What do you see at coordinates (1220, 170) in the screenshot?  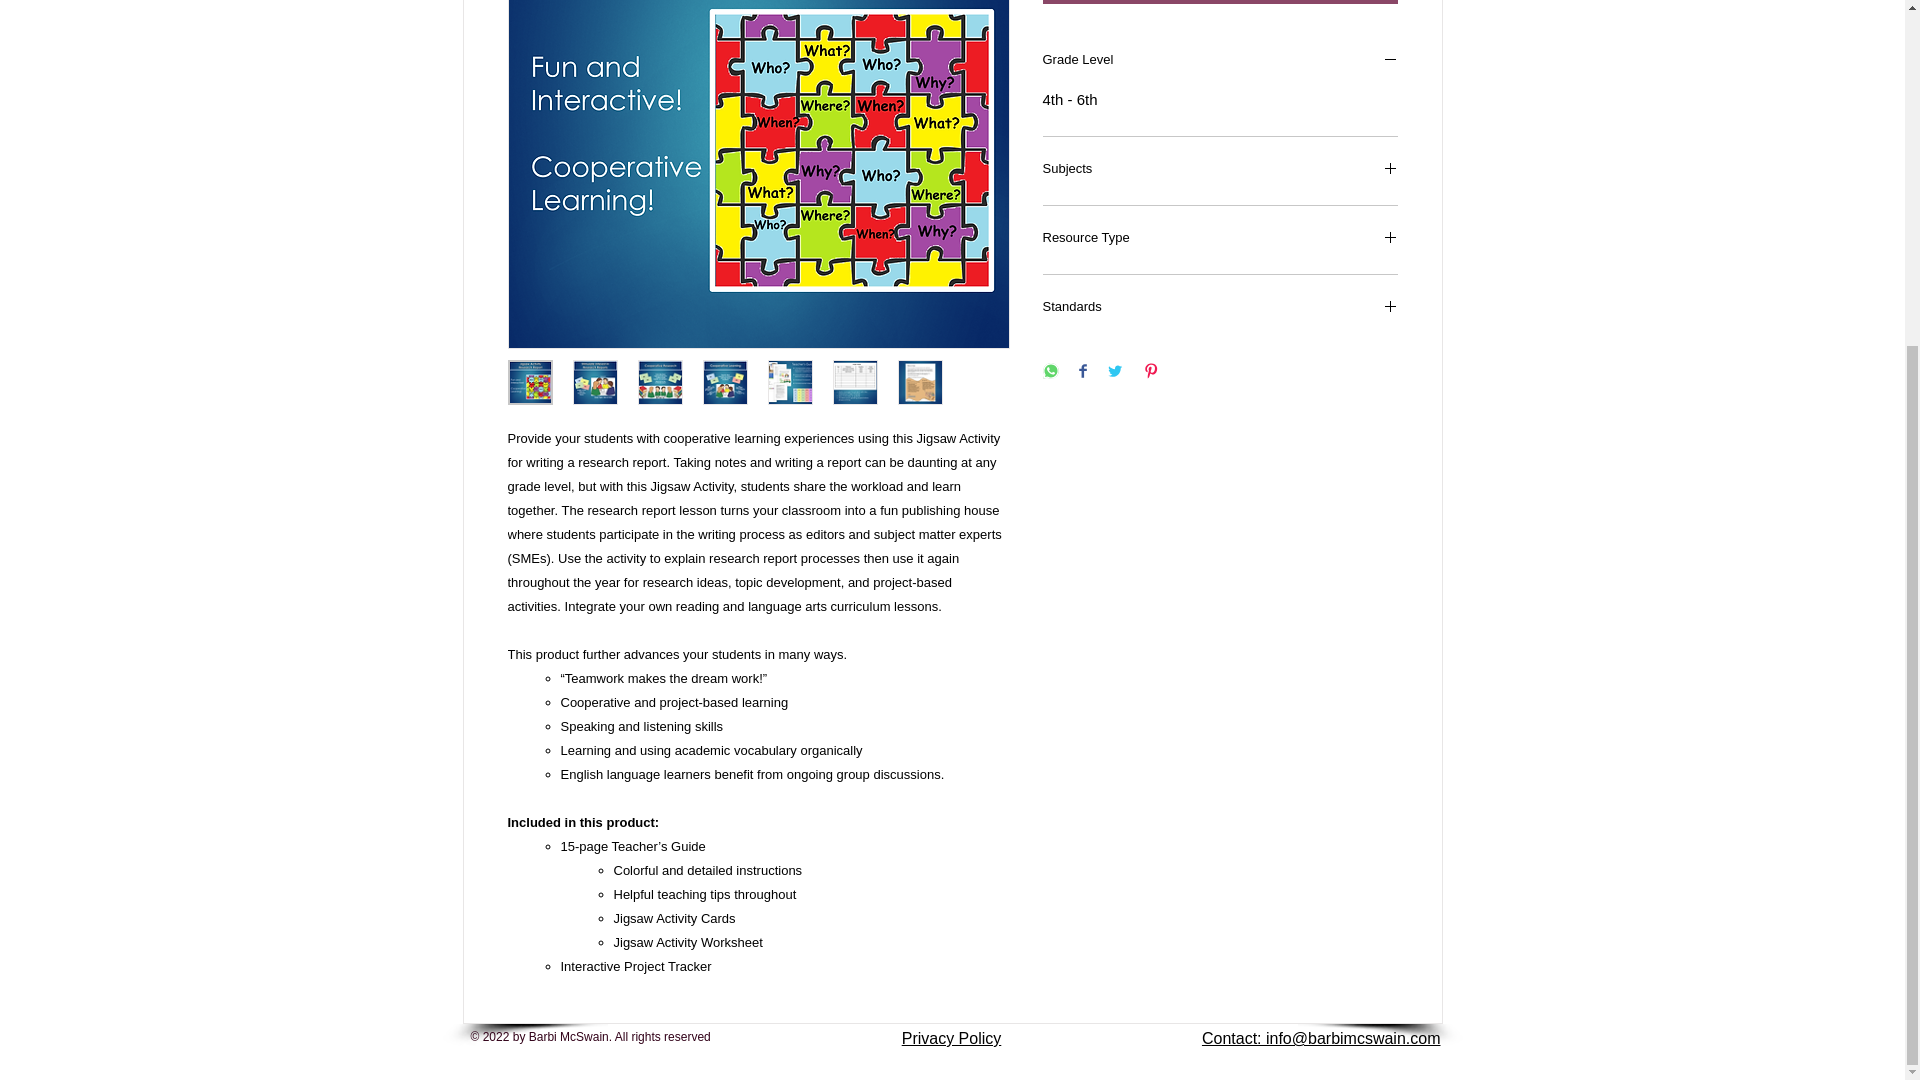 I see `Subjects` at bounding box center [1220, 170].